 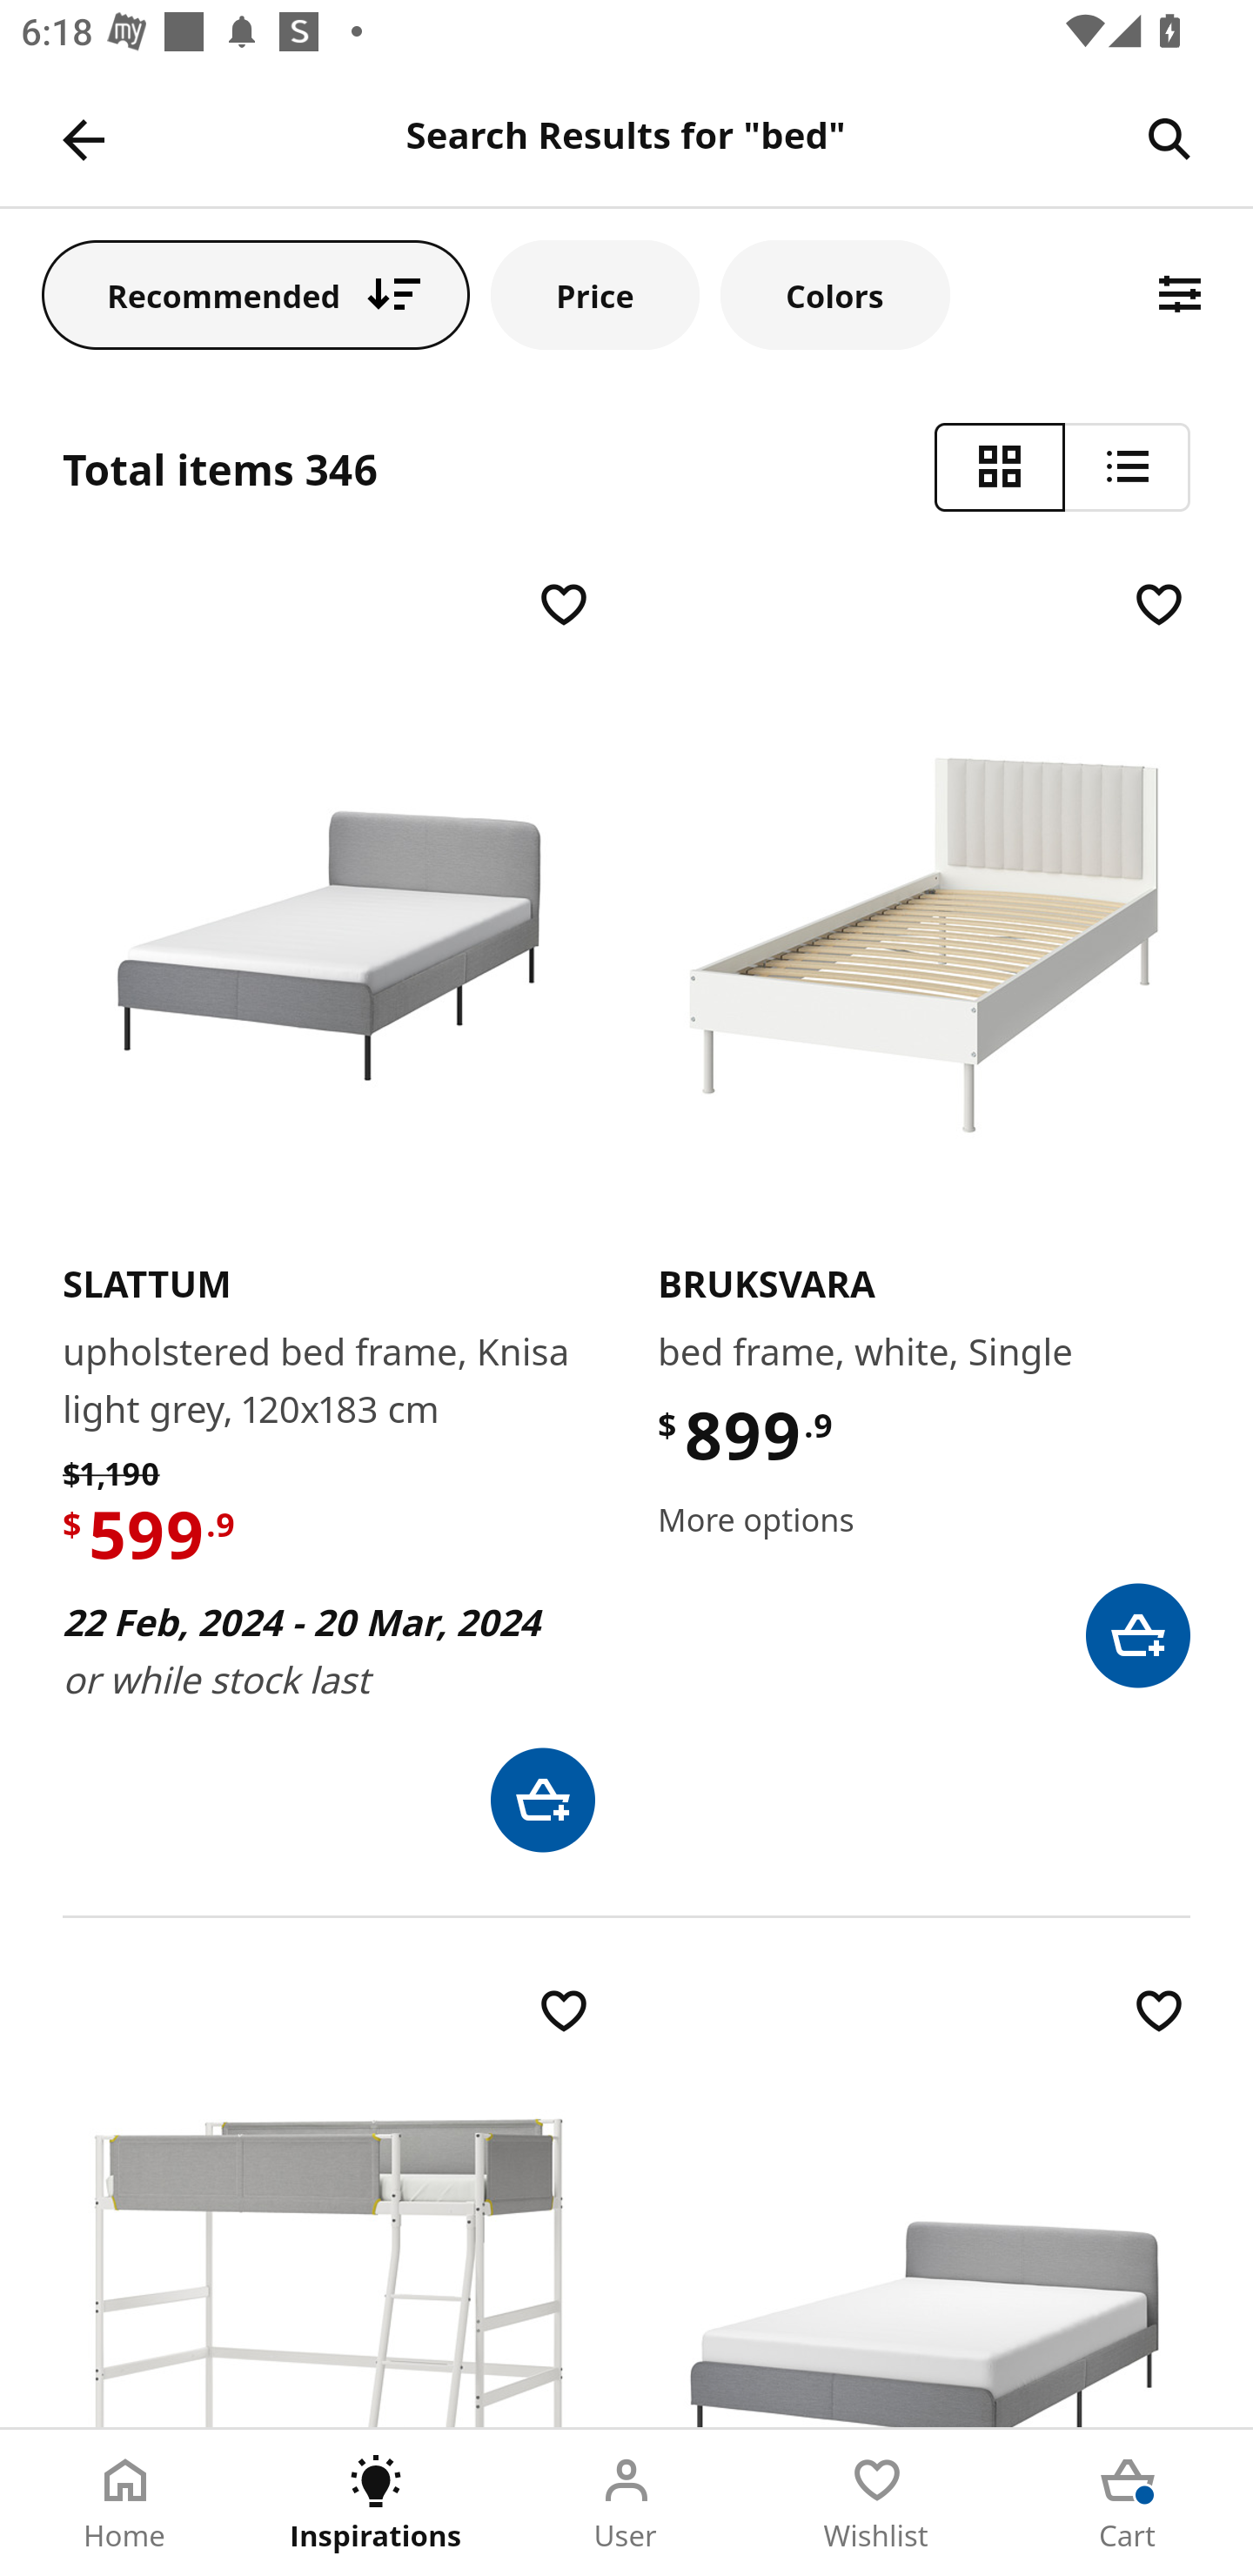 What do you see at coordinates (834, 294) in the screenshot?
I see `Colors` at bounding box center [834, 294].